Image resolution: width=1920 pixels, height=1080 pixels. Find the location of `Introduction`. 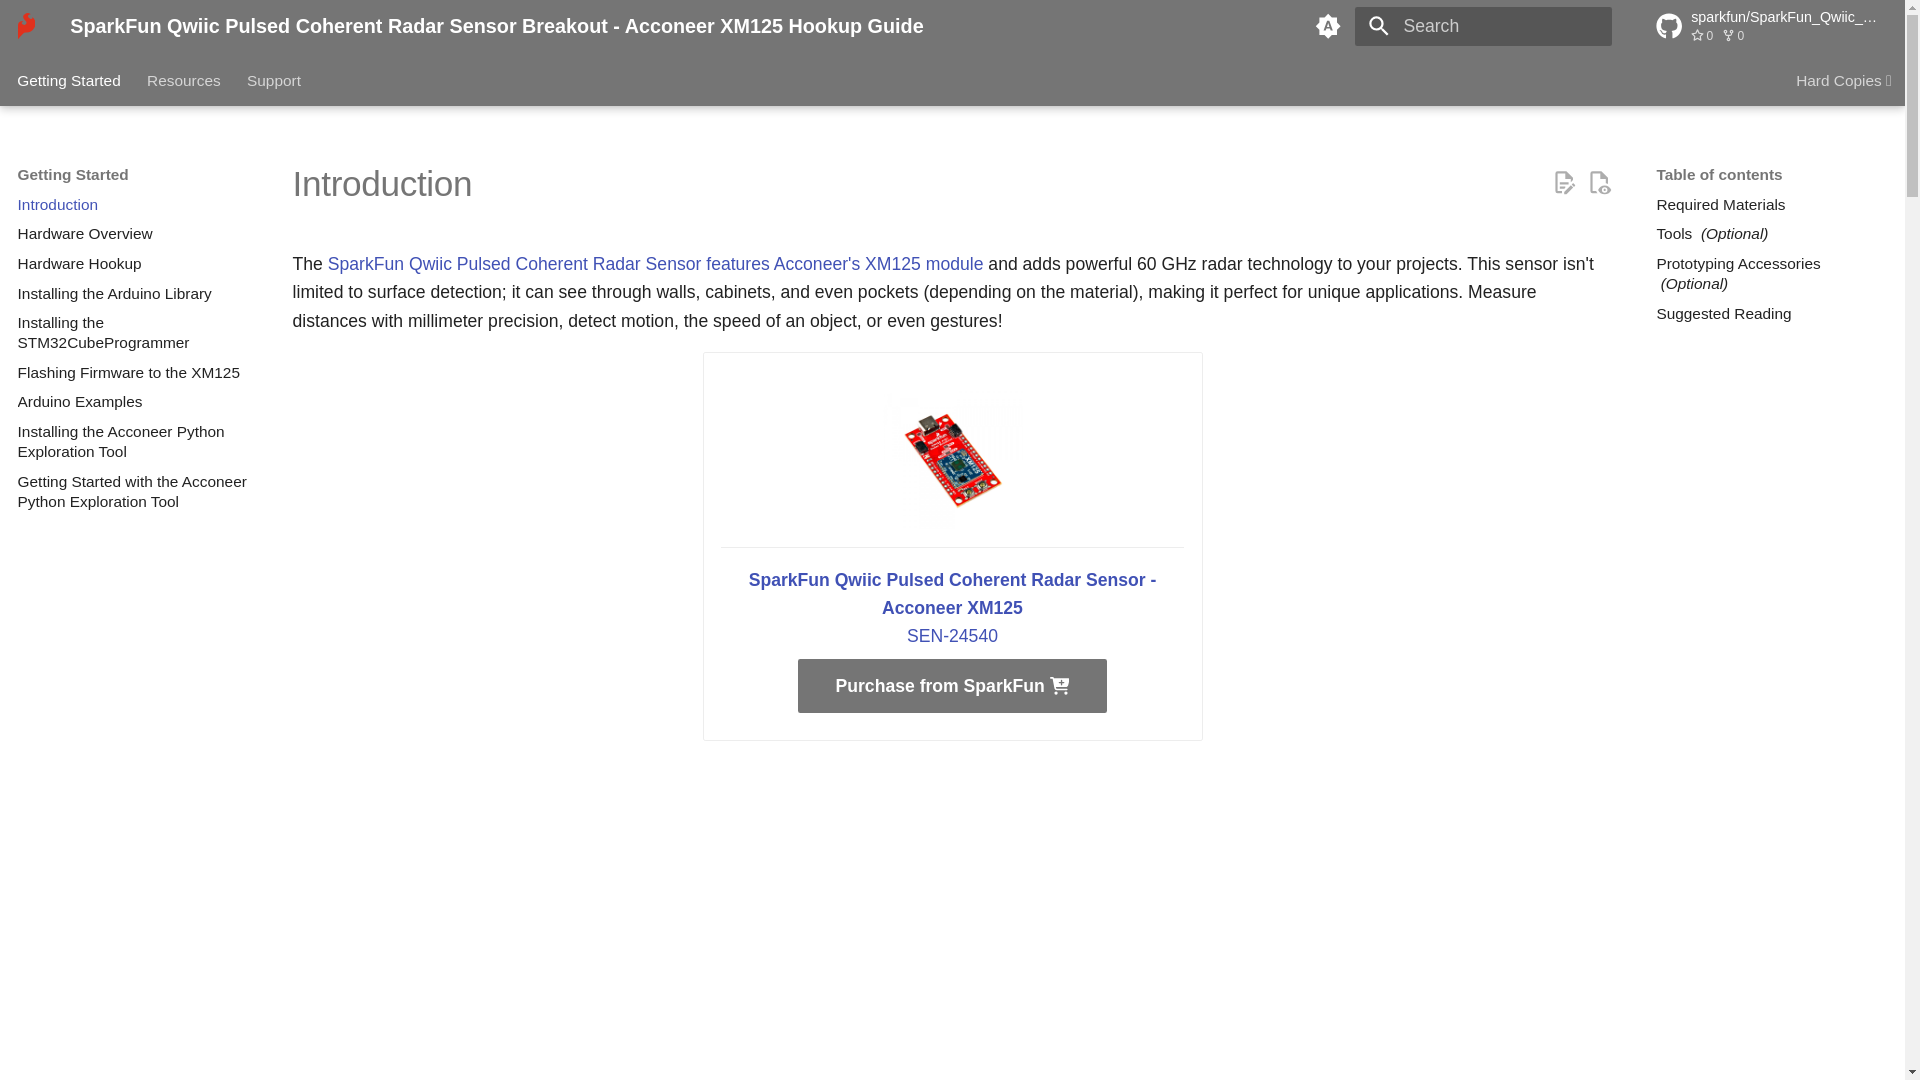

Introduction is located at coordinates (133, 204).